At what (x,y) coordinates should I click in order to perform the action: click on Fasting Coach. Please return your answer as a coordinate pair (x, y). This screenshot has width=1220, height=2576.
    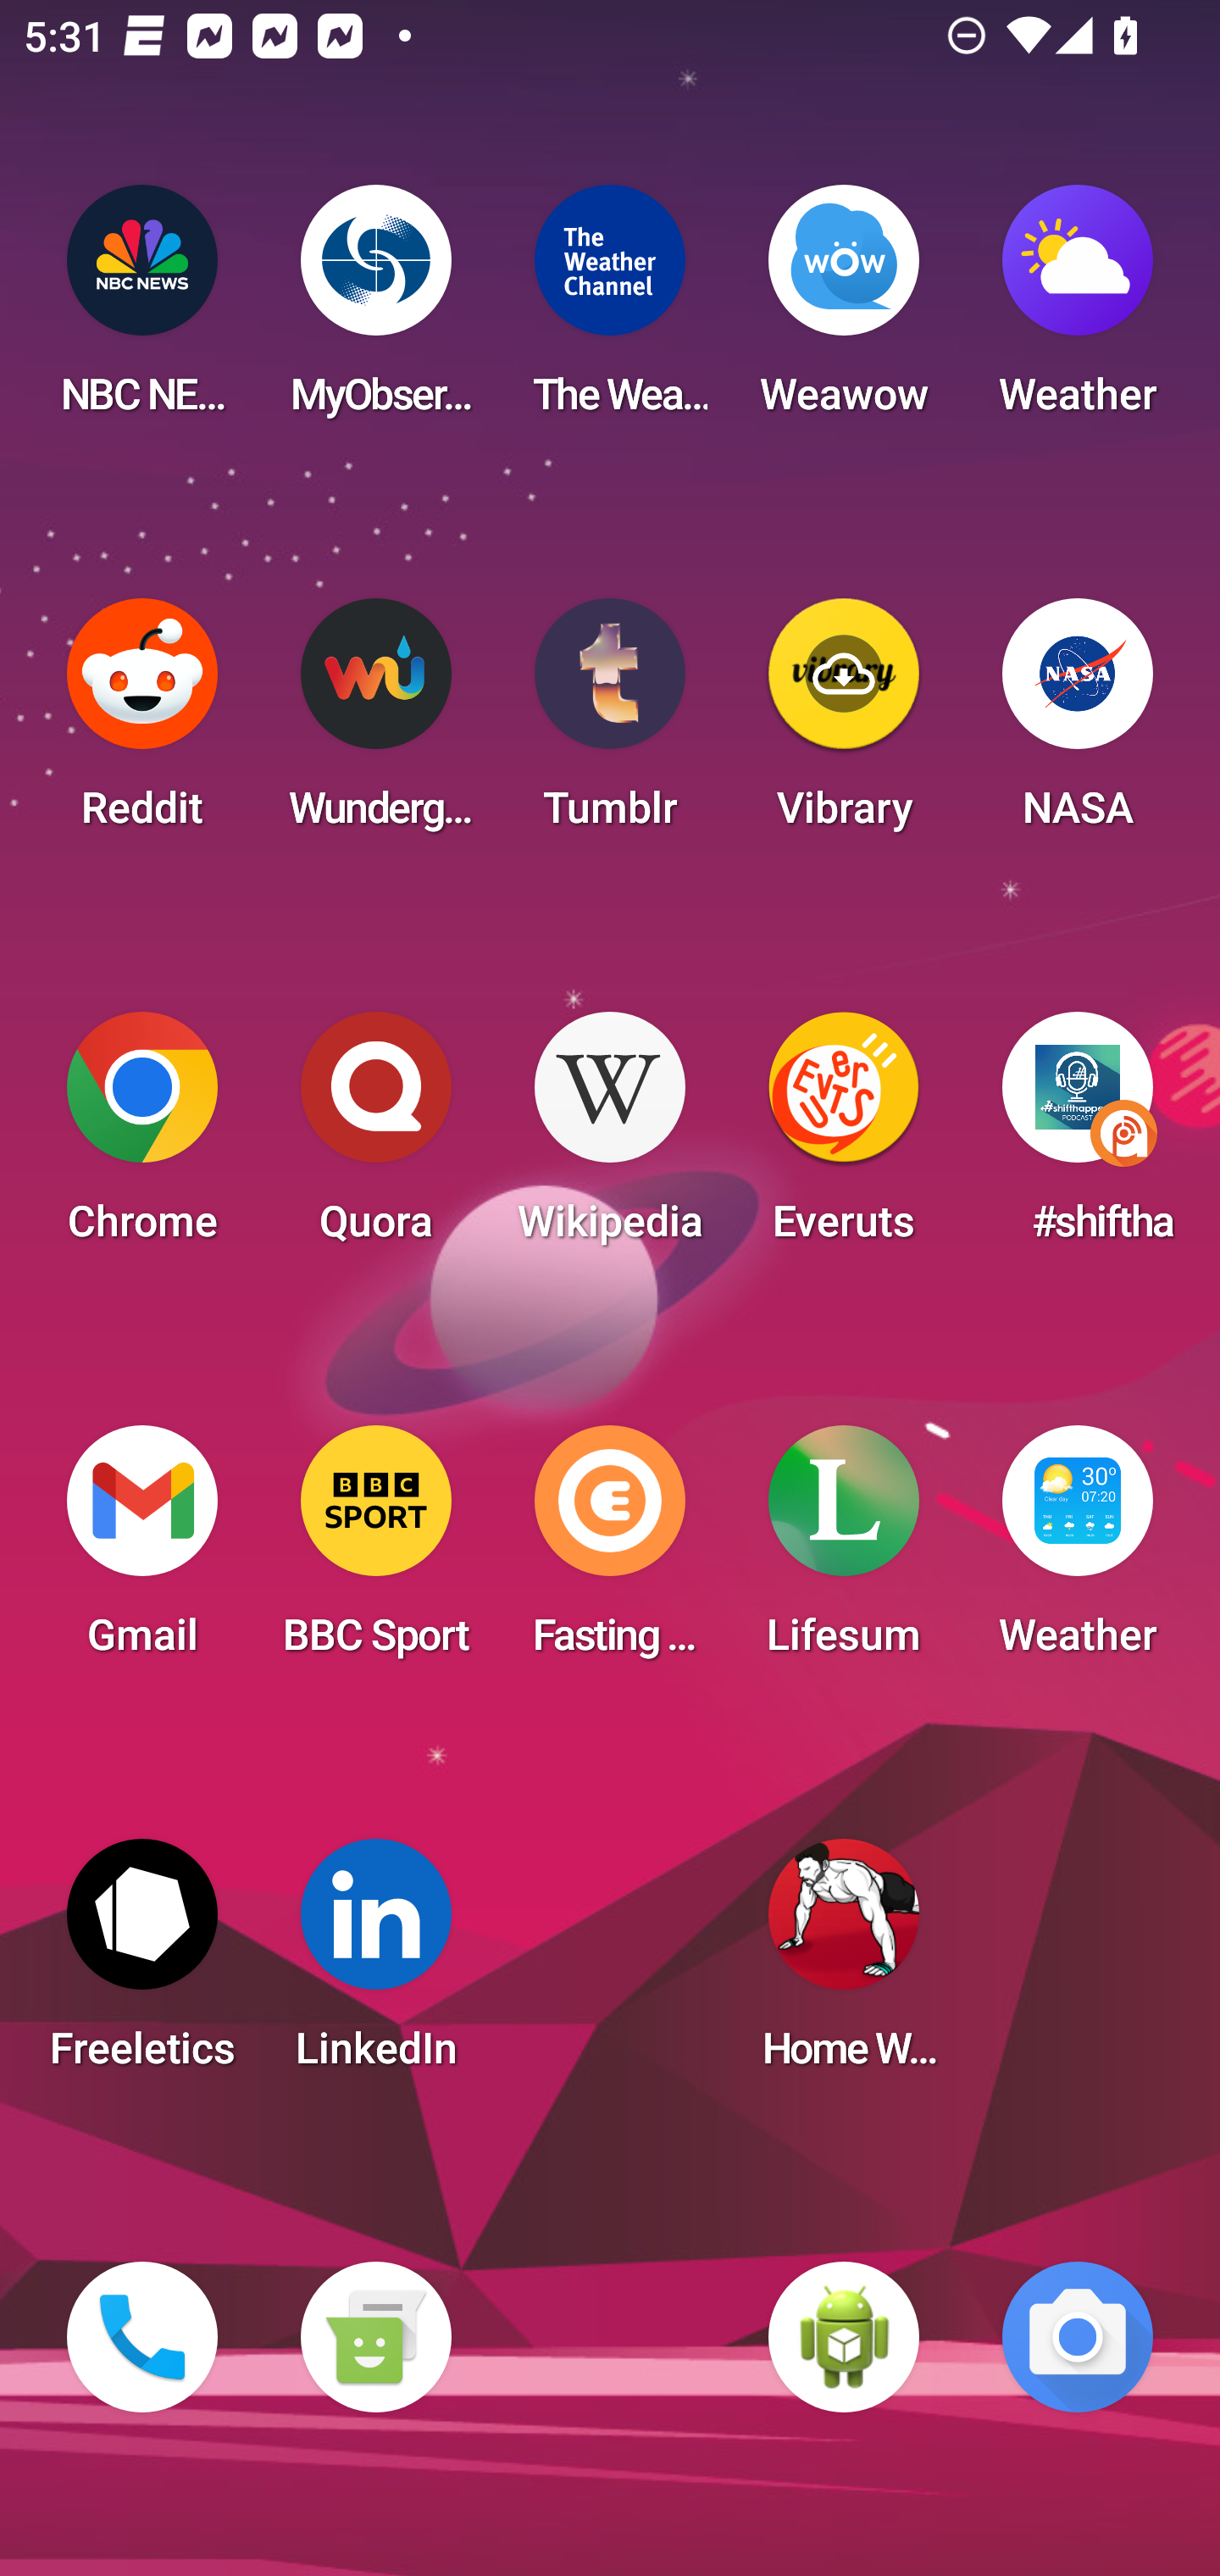
    Looking at the image, I should click on (610, 1551).